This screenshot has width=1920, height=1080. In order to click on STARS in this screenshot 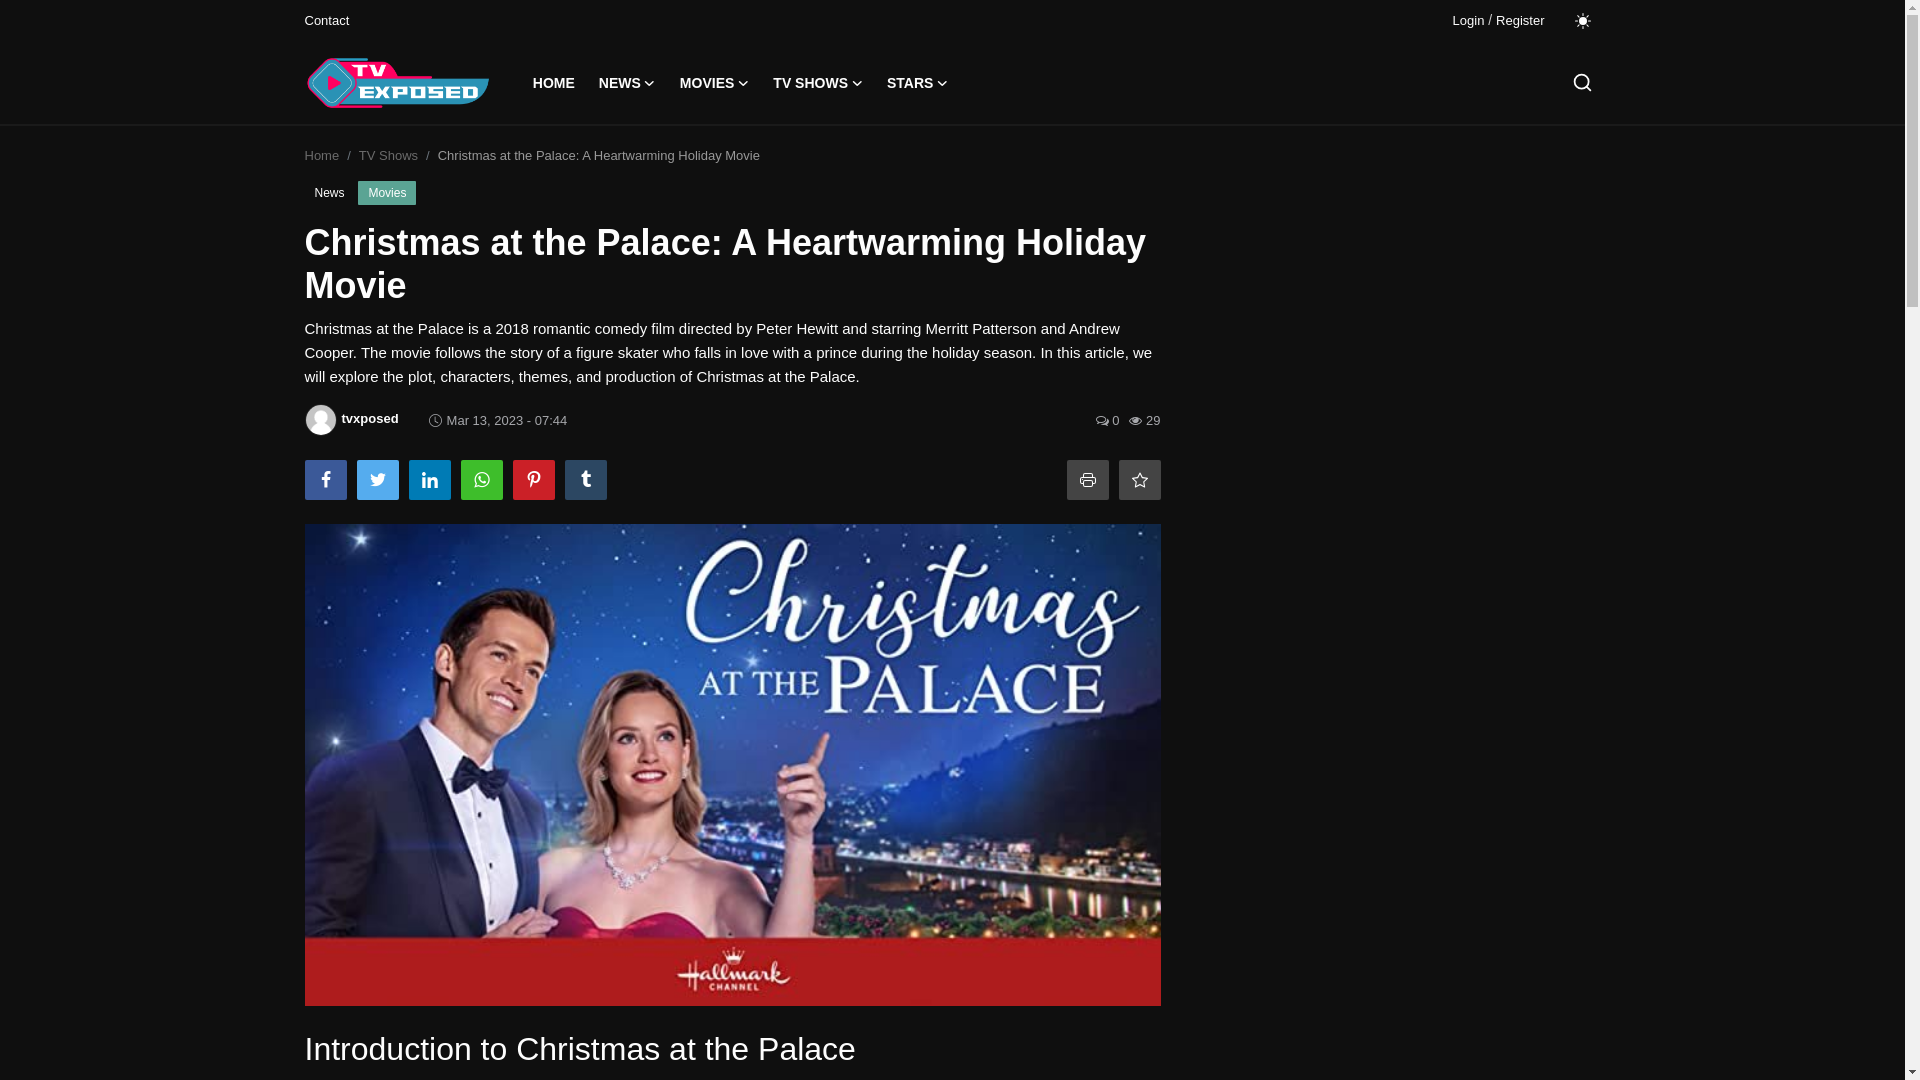, I will do `click(918, 83)`.